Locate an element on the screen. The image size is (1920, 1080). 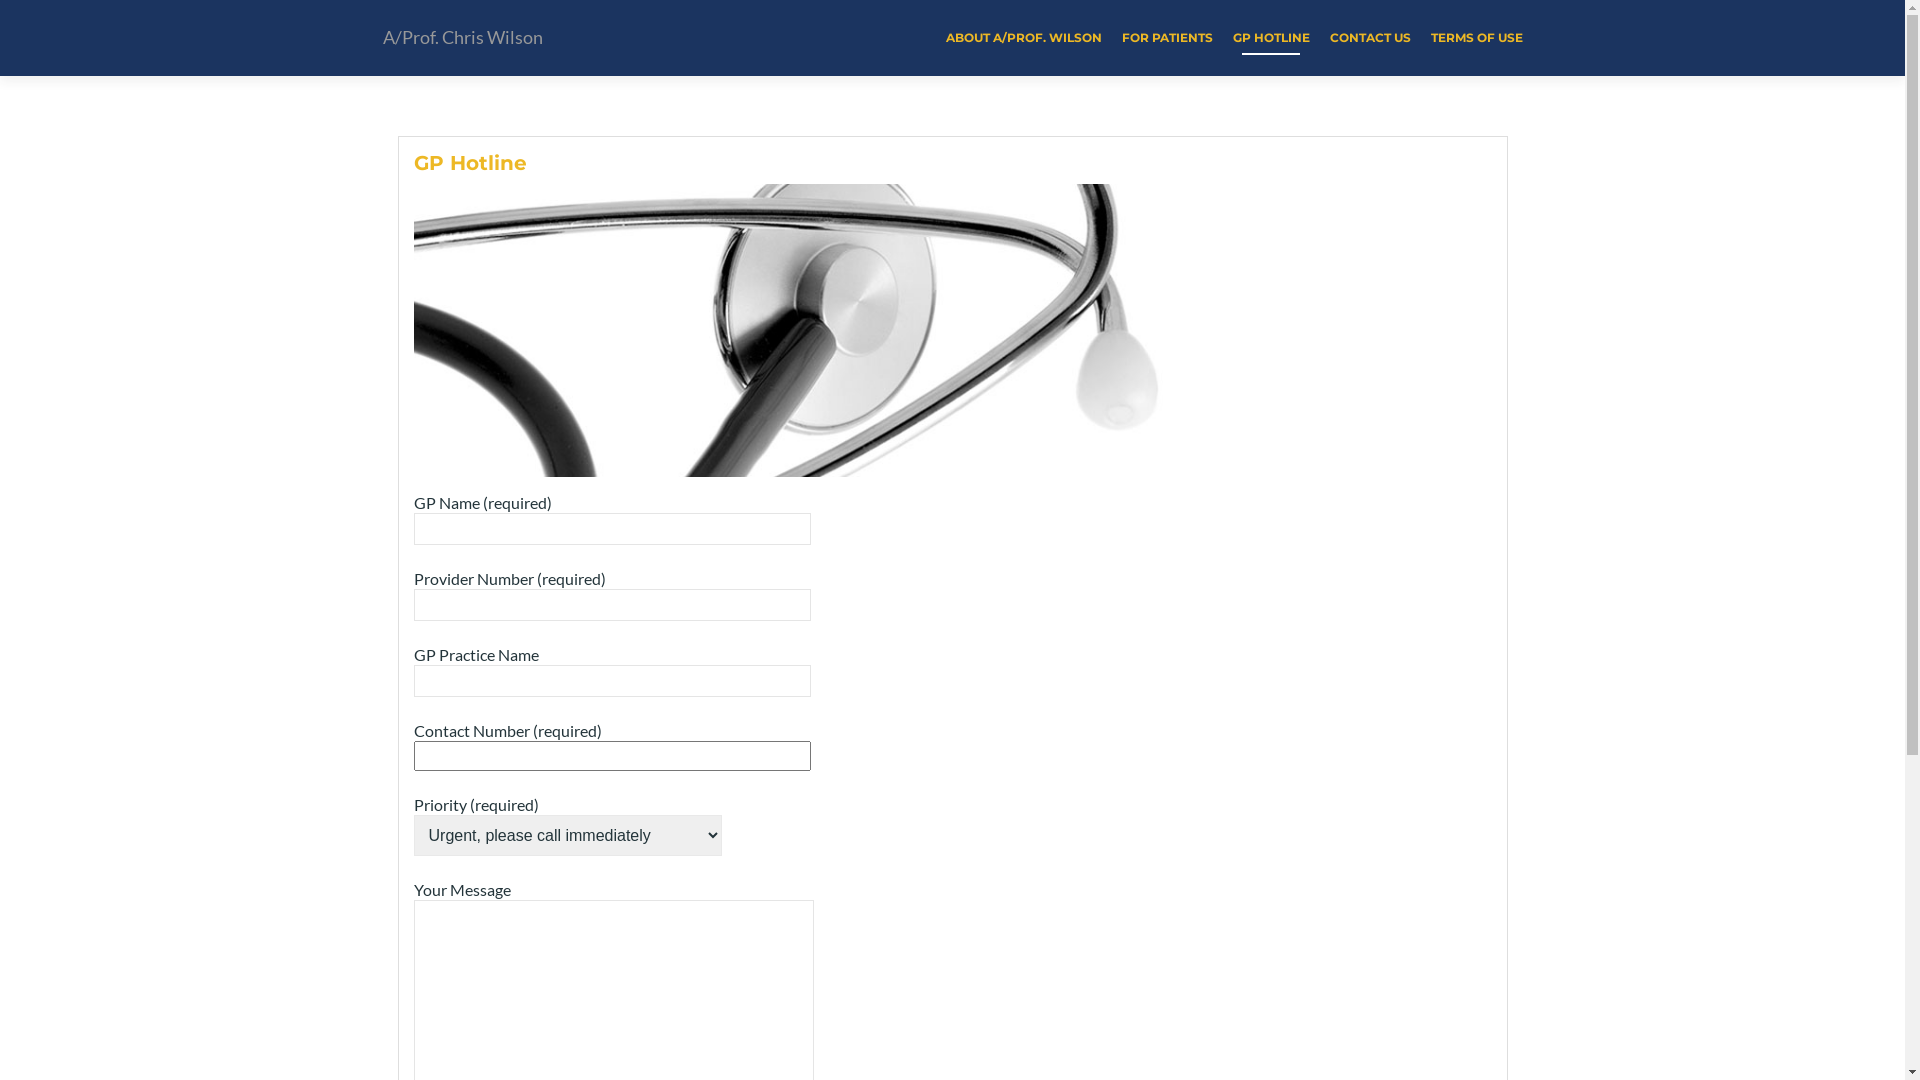
TERMS OF USE is located at coordinates (1476, 38).